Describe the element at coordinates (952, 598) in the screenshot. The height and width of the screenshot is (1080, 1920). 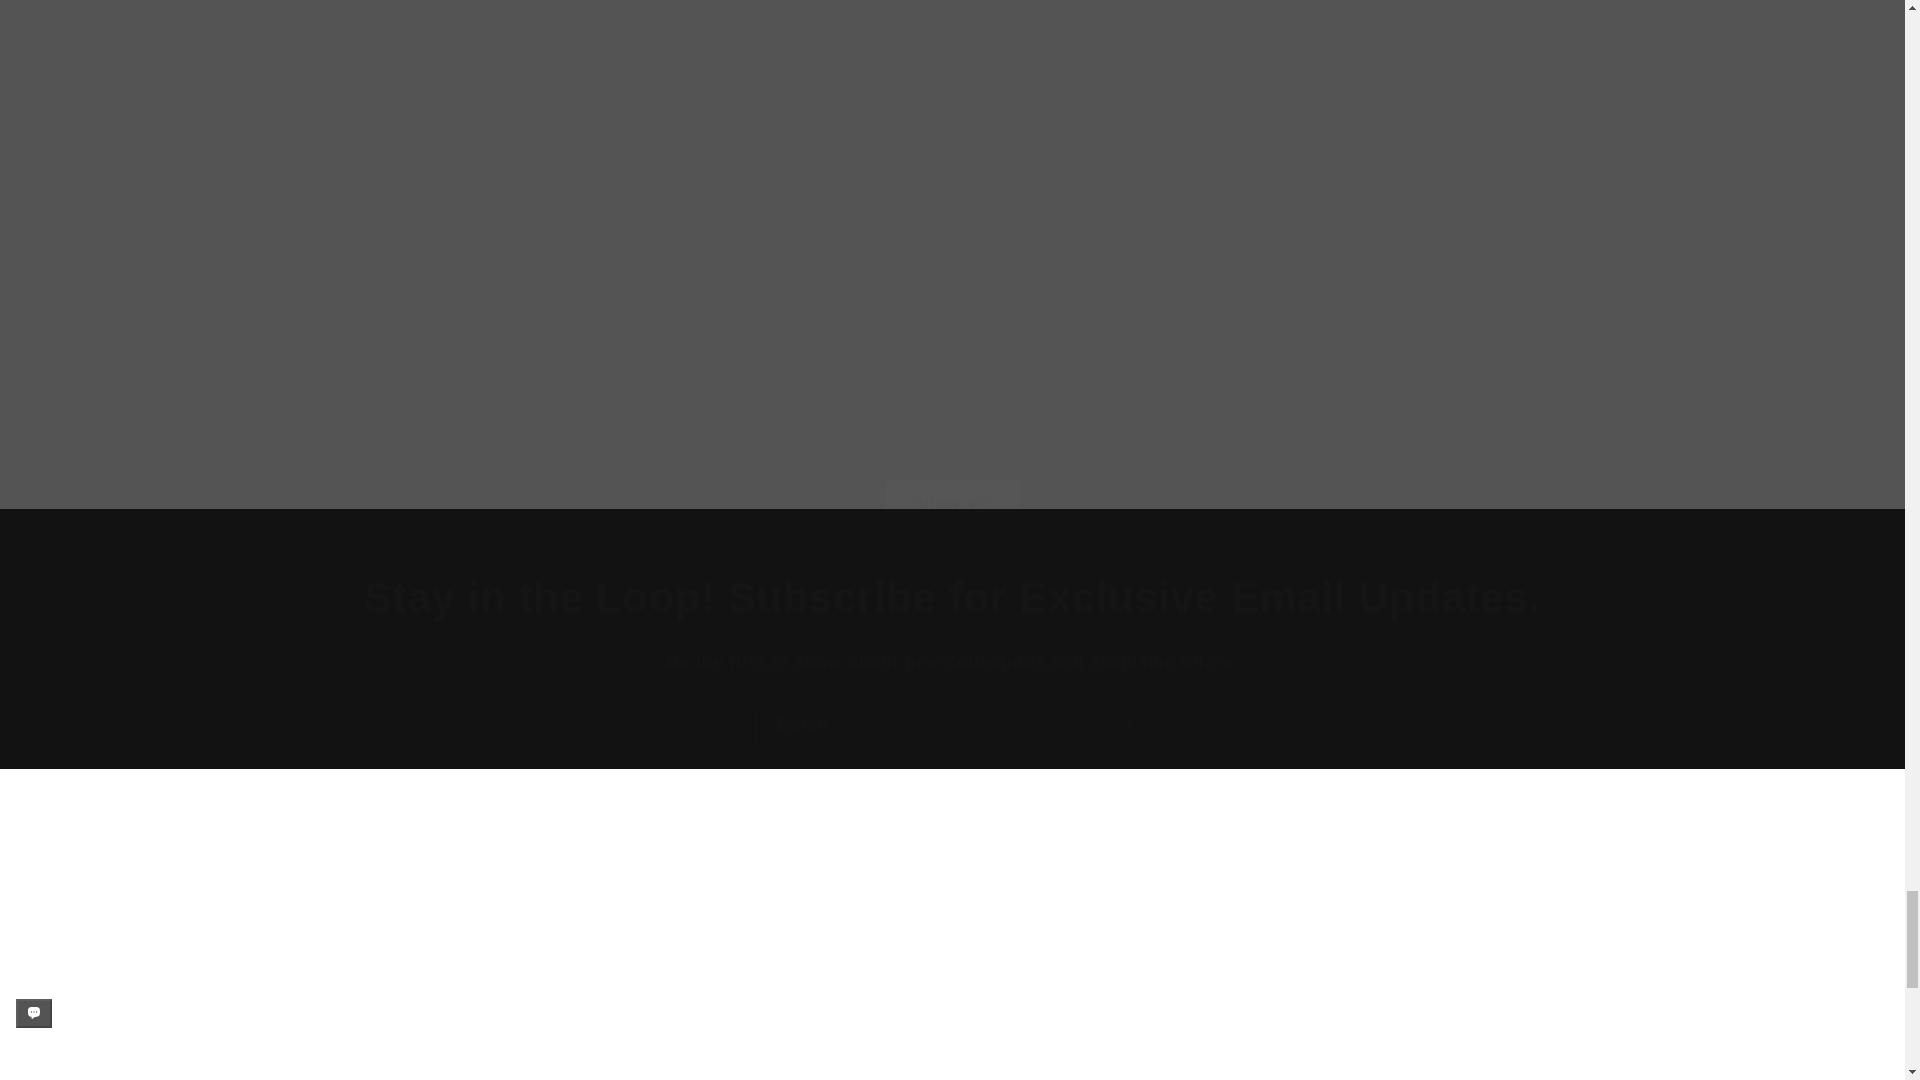
I see `Stay in the Loop! Subscribe for Exclusive Email Updates.` at that location.